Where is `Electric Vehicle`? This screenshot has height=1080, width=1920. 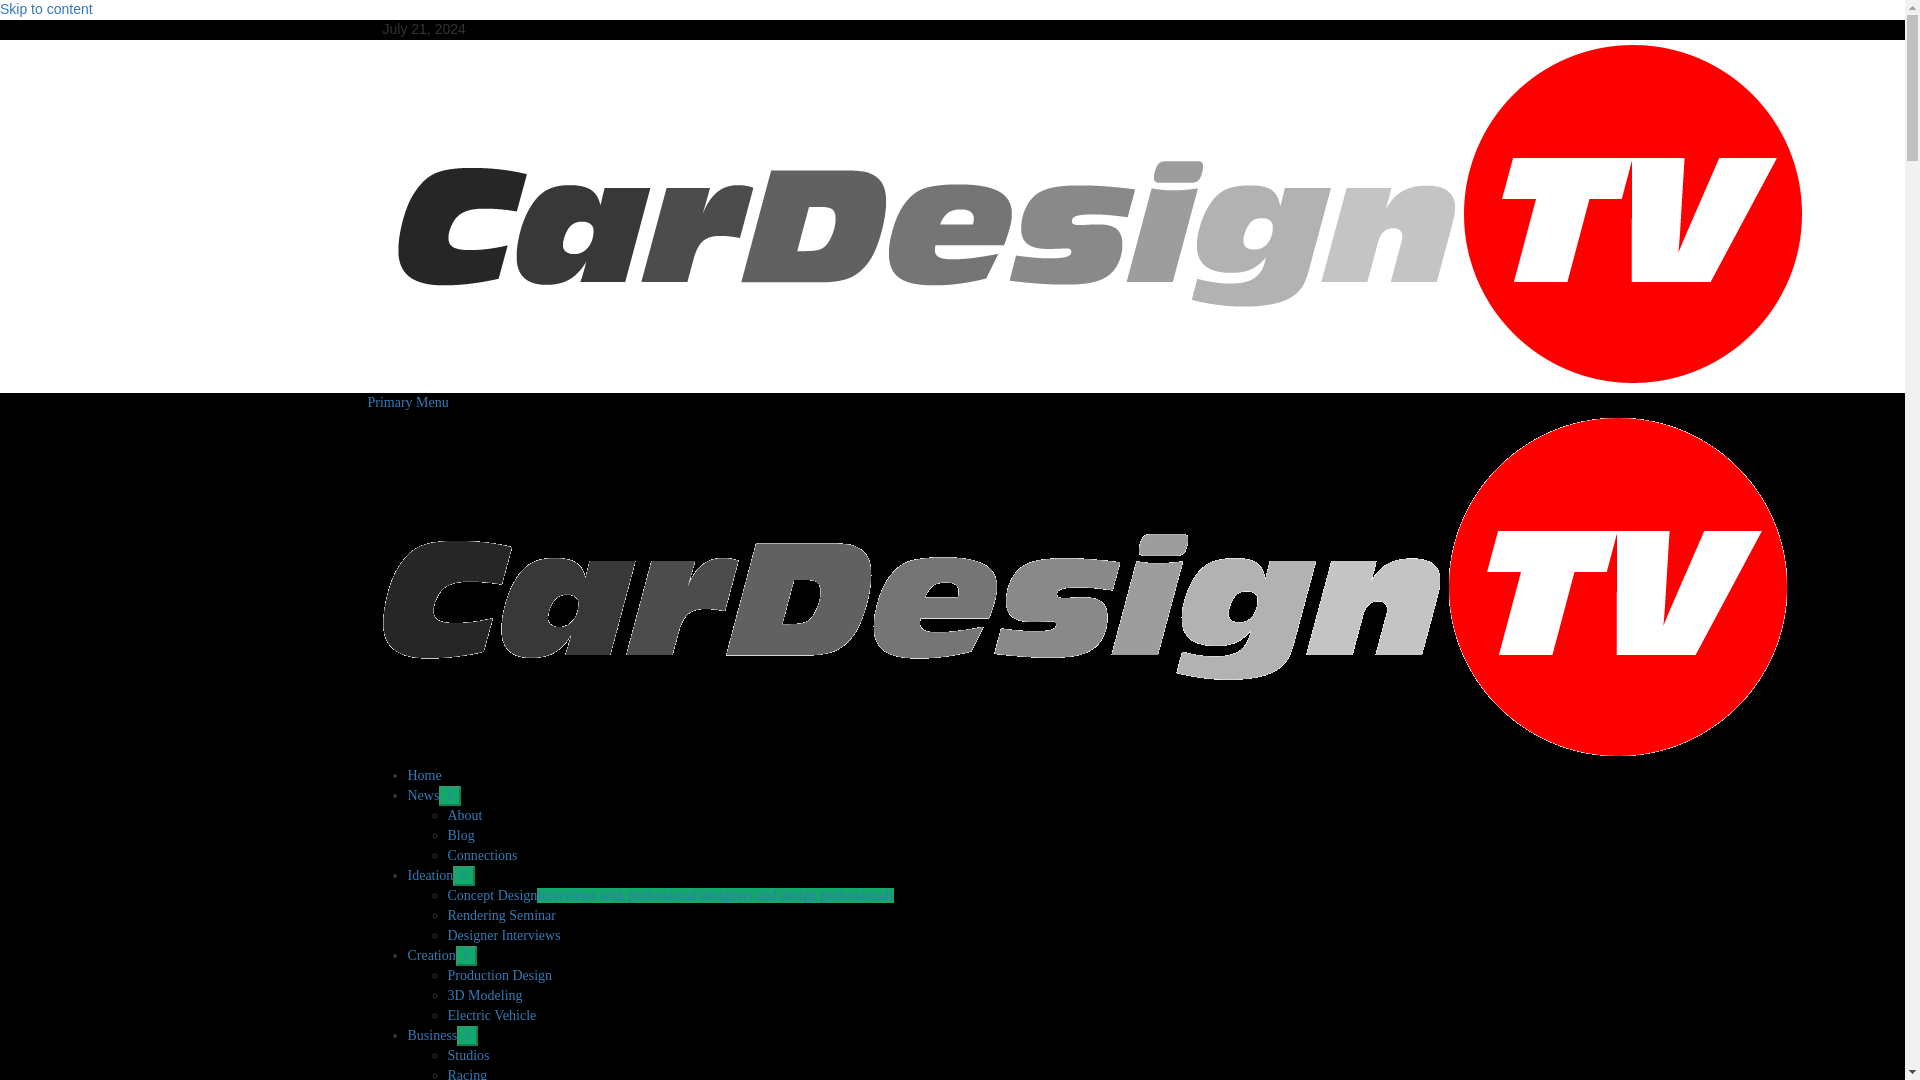
Electric Vehicle is located at coordinates (492, 1014).